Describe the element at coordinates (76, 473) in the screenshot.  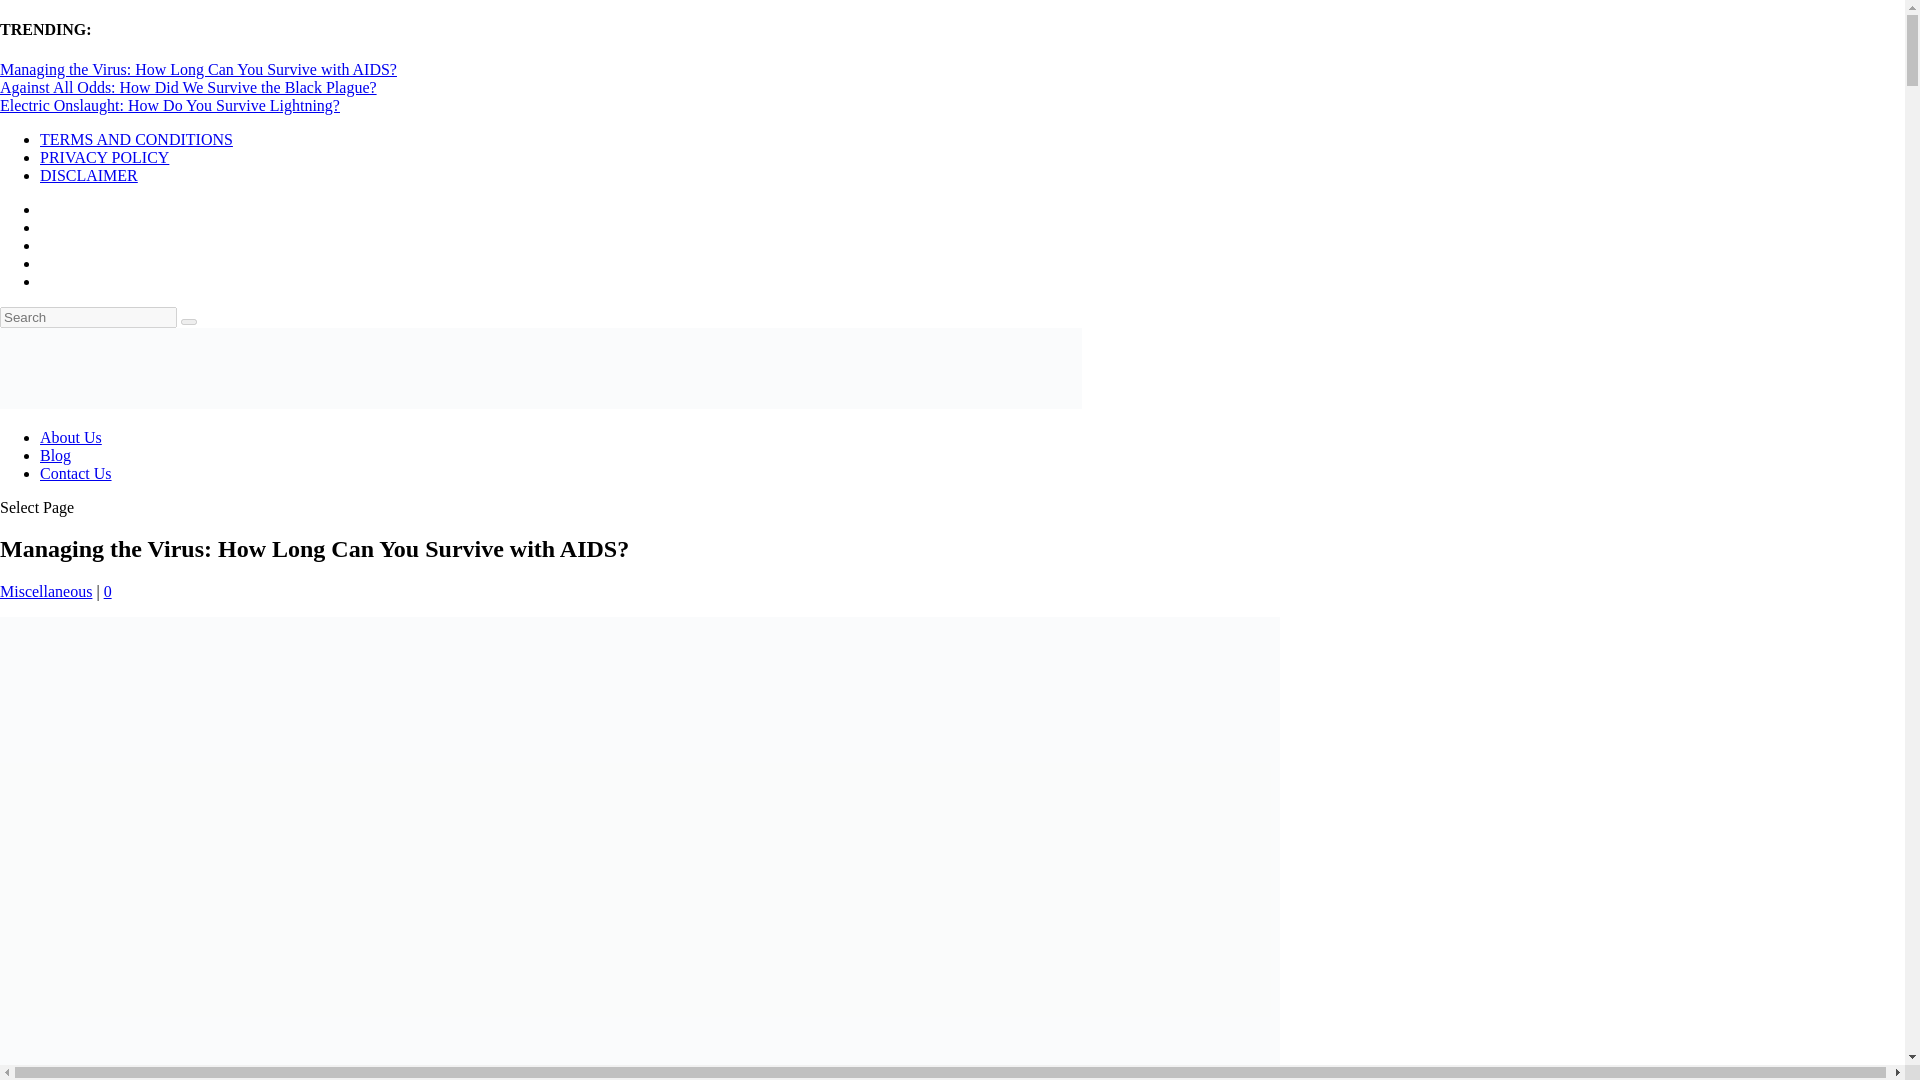
I see `Contact Us` at that location.